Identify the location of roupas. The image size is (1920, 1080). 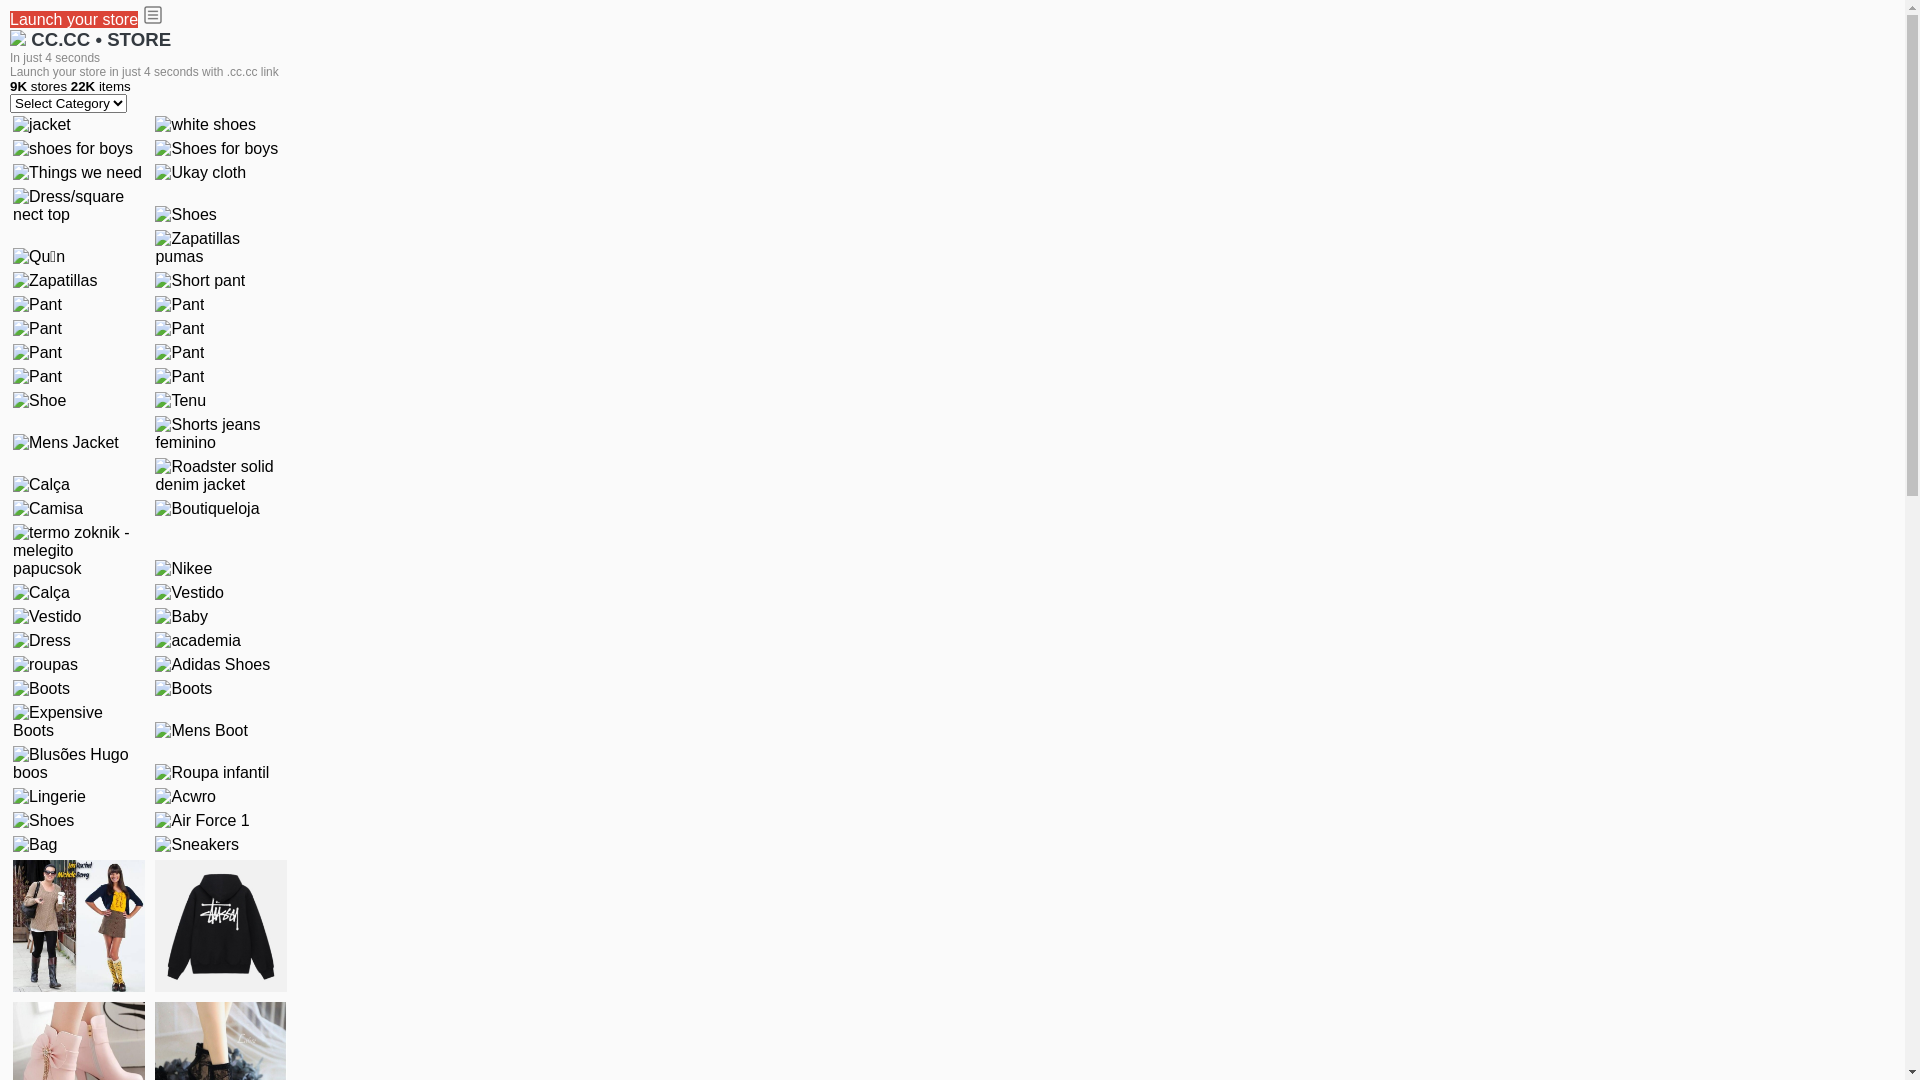
(46, 665).